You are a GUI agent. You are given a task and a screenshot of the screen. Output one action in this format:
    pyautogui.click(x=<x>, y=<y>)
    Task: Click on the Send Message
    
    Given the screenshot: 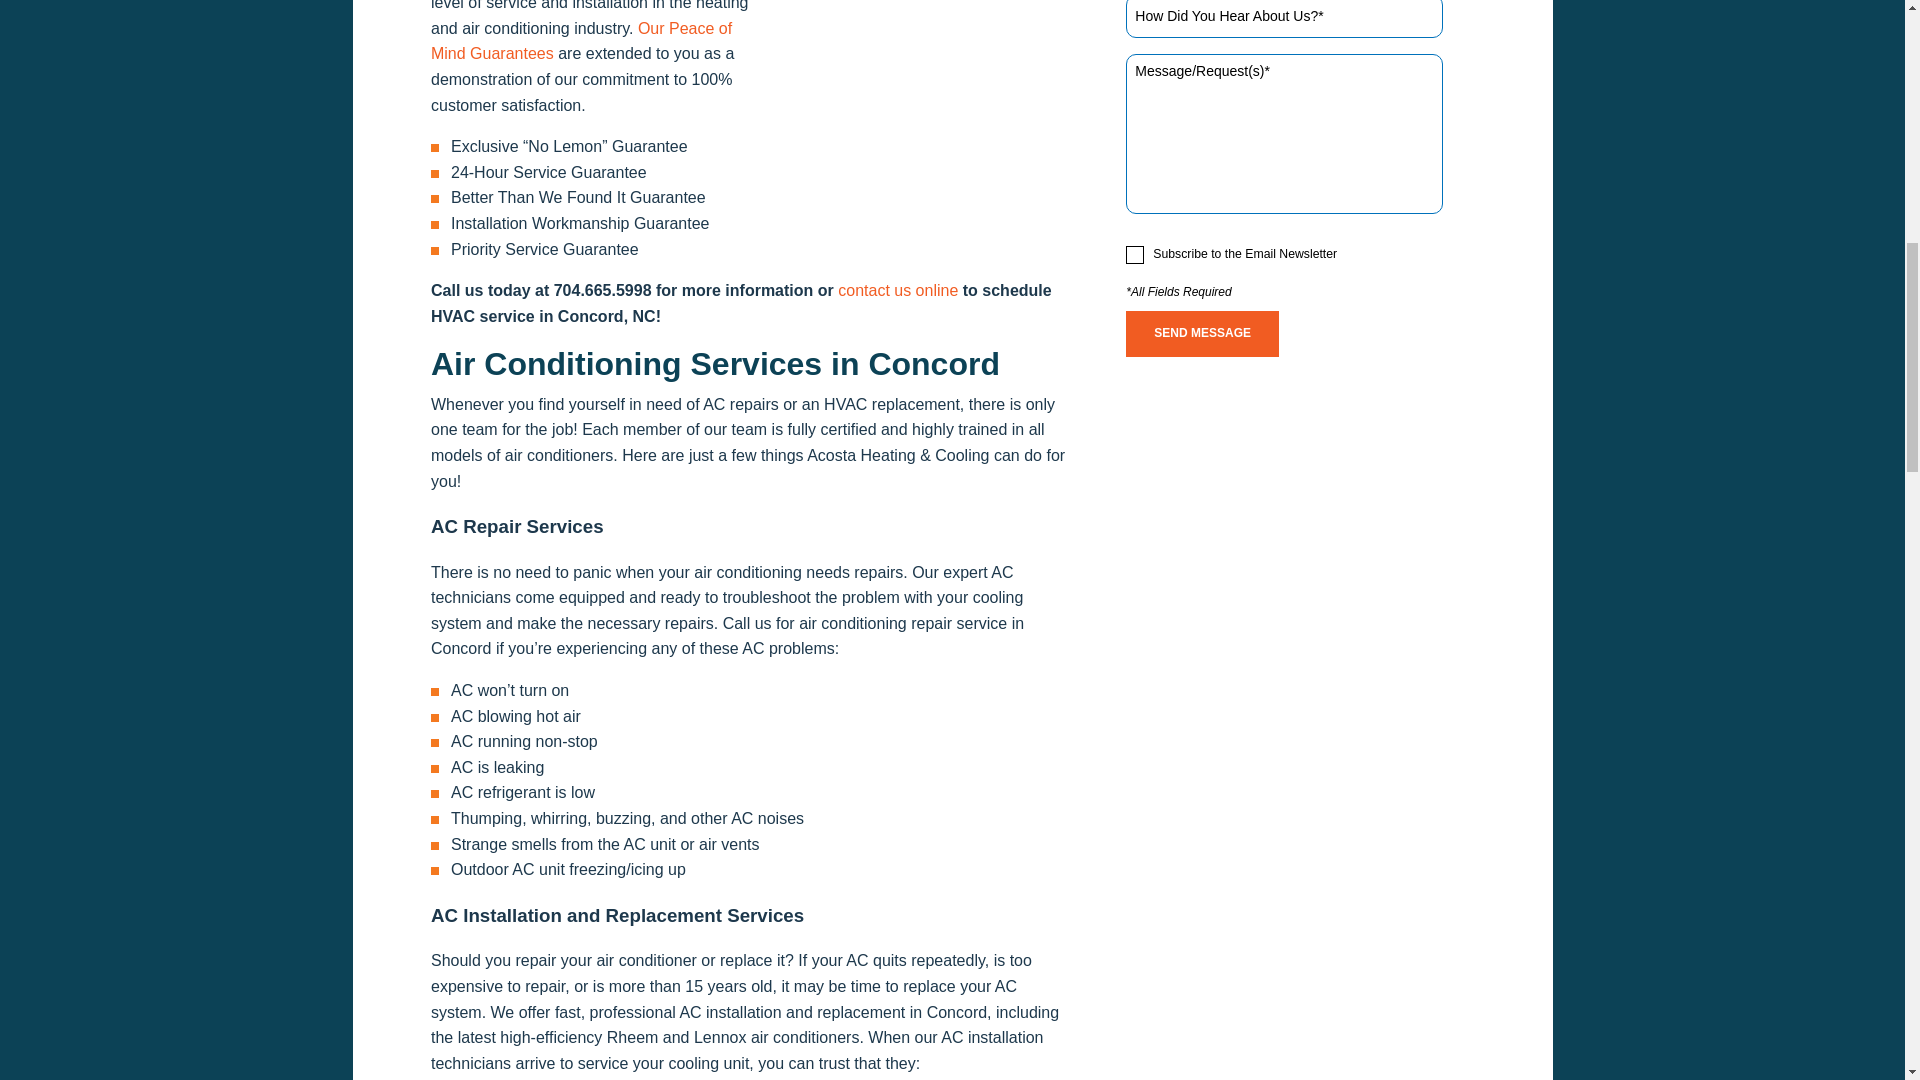 What is the action you would take?
    pyautogui.click(x=1202, y=334)
    